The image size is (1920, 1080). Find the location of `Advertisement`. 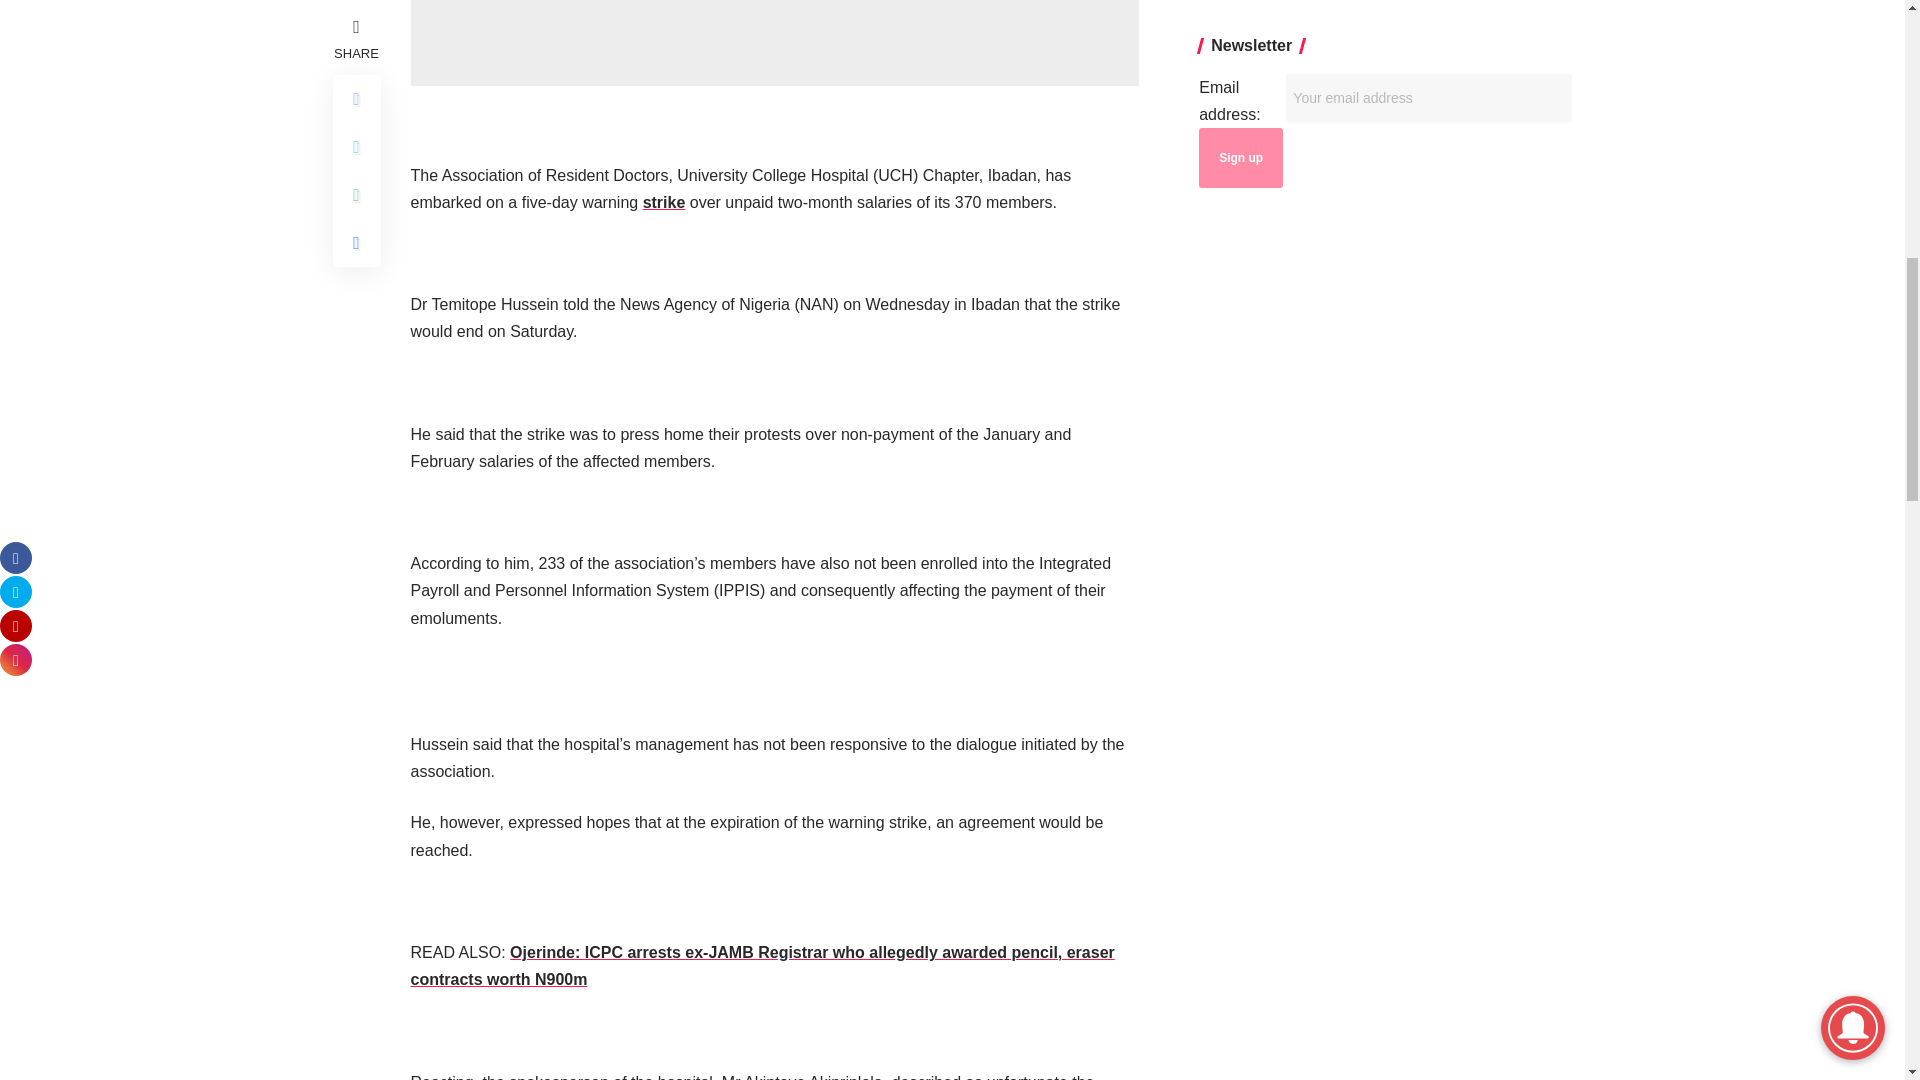

Advertisement is located at coordinates (774, 43).